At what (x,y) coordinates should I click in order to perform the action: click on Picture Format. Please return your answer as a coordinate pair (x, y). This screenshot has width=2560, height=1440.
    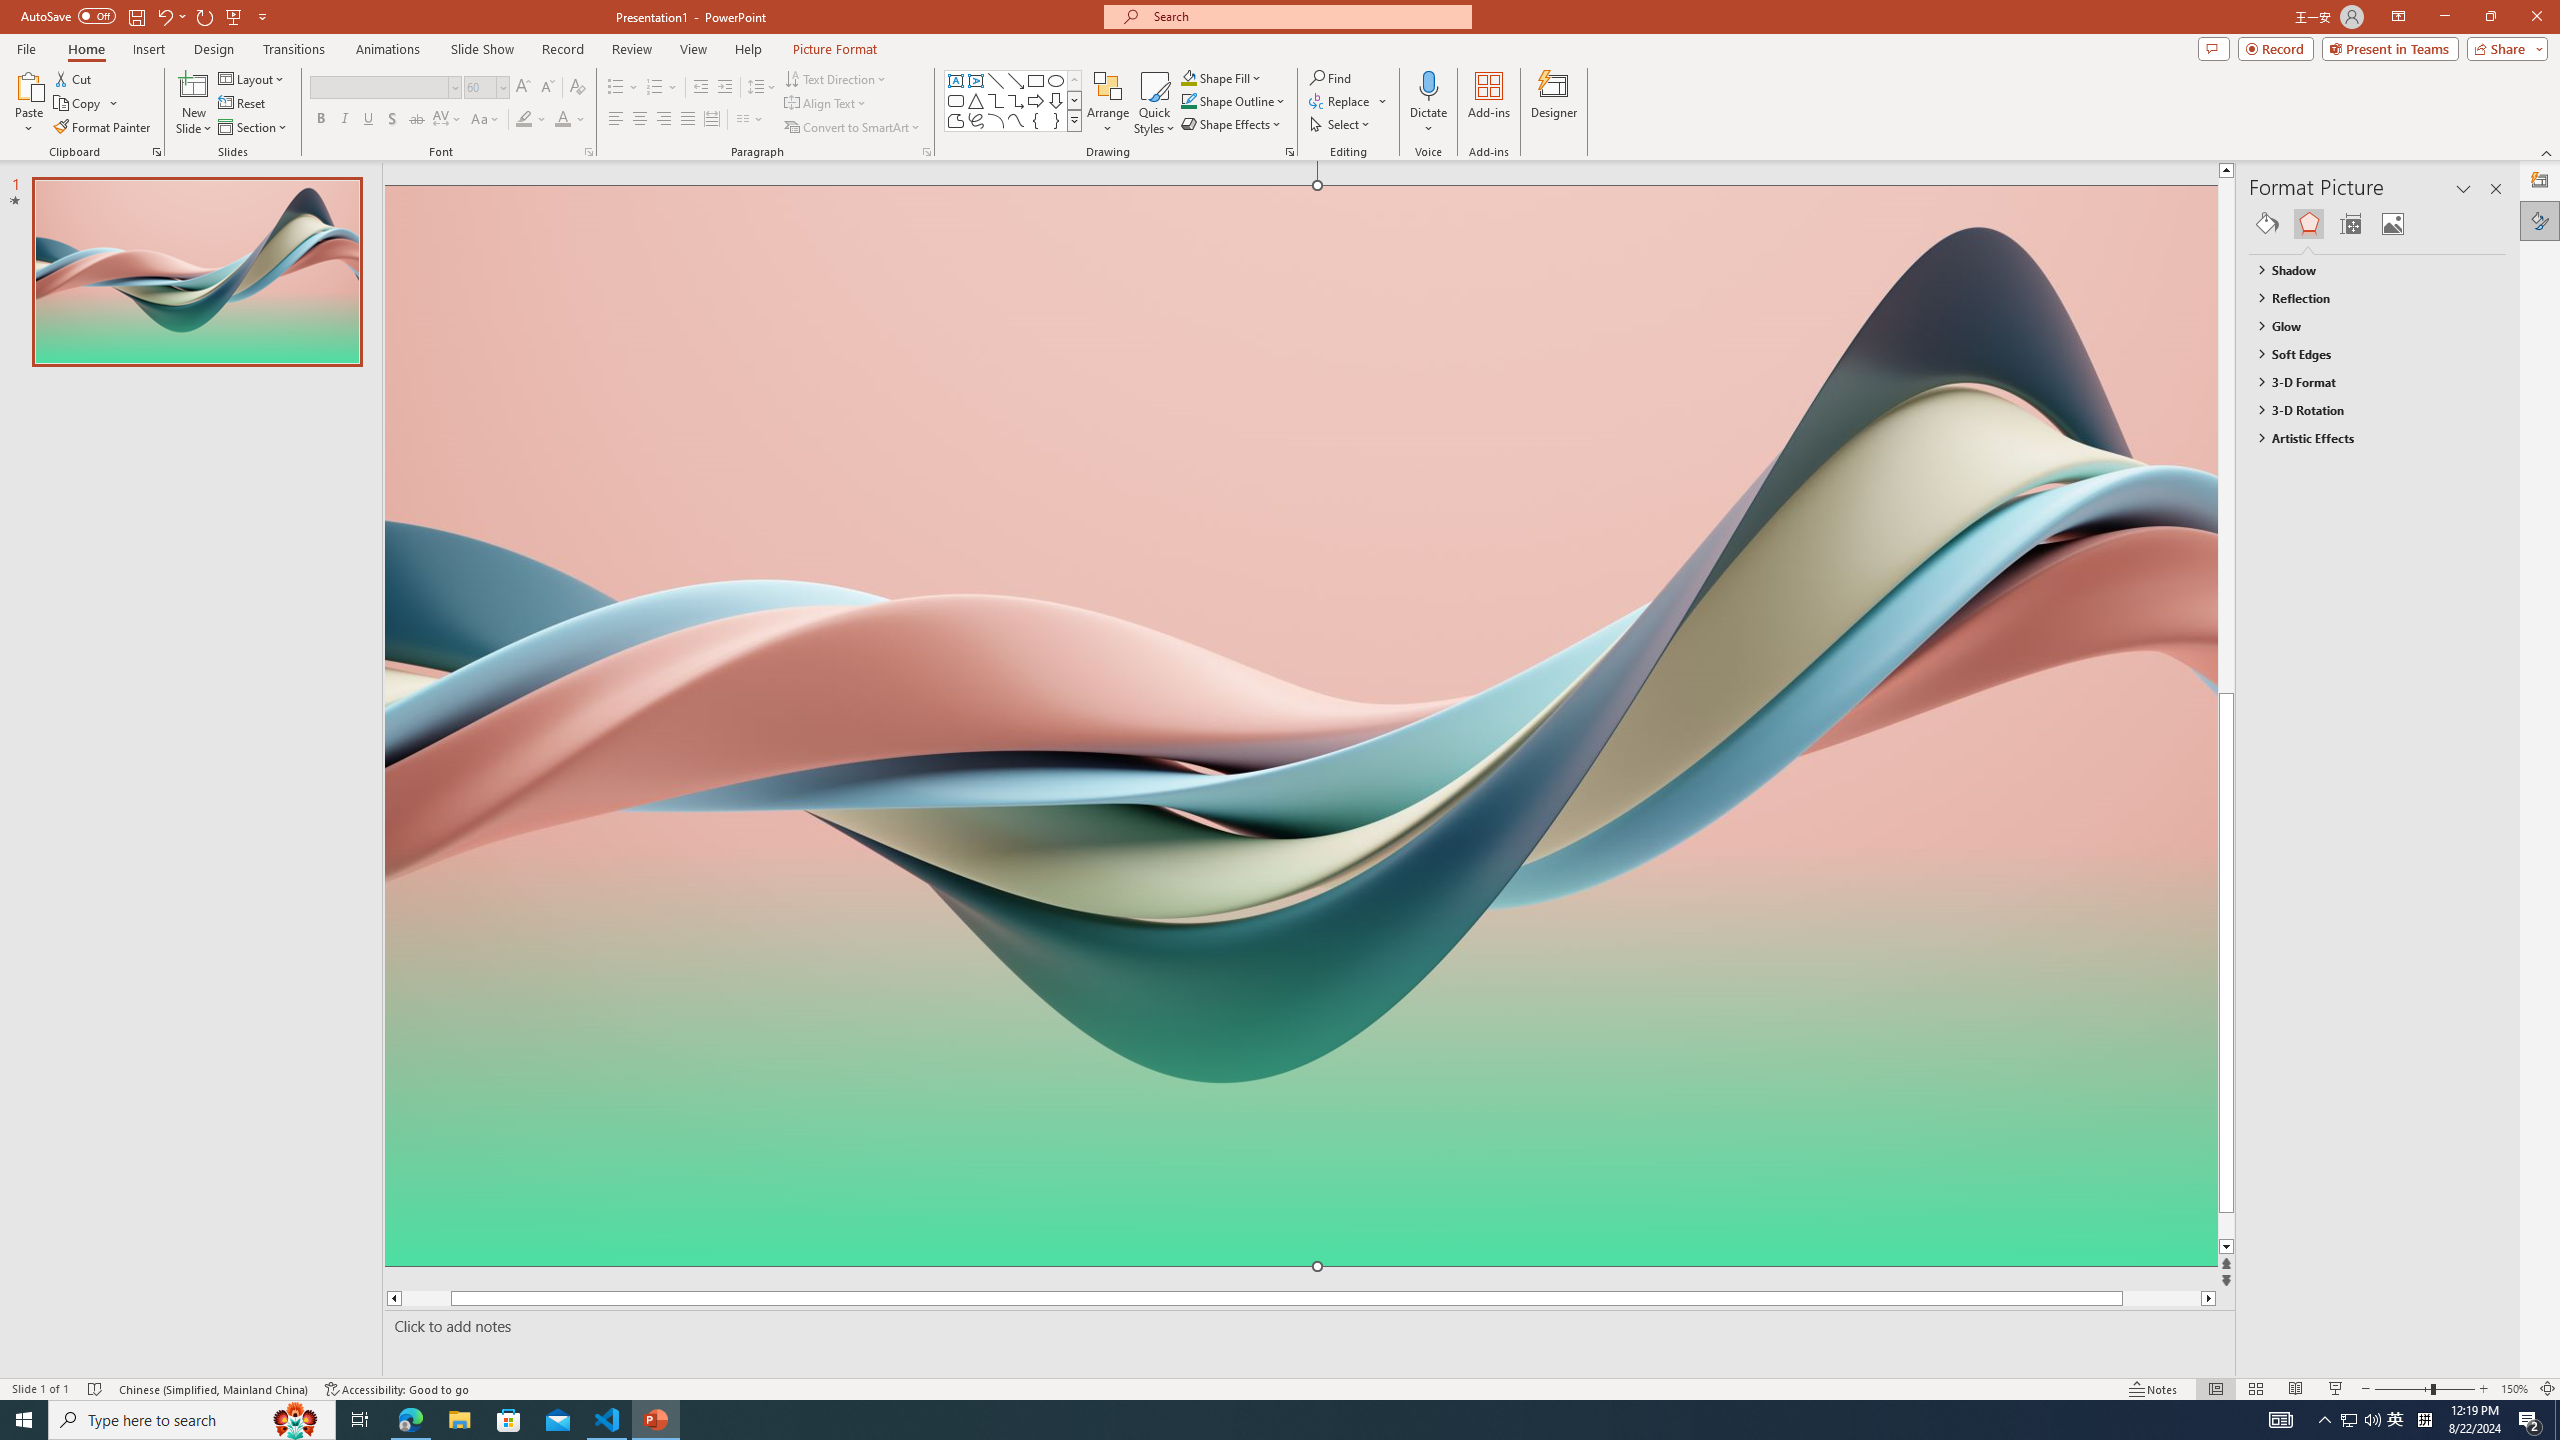
    Looking at the image, I should click on (836, 49).